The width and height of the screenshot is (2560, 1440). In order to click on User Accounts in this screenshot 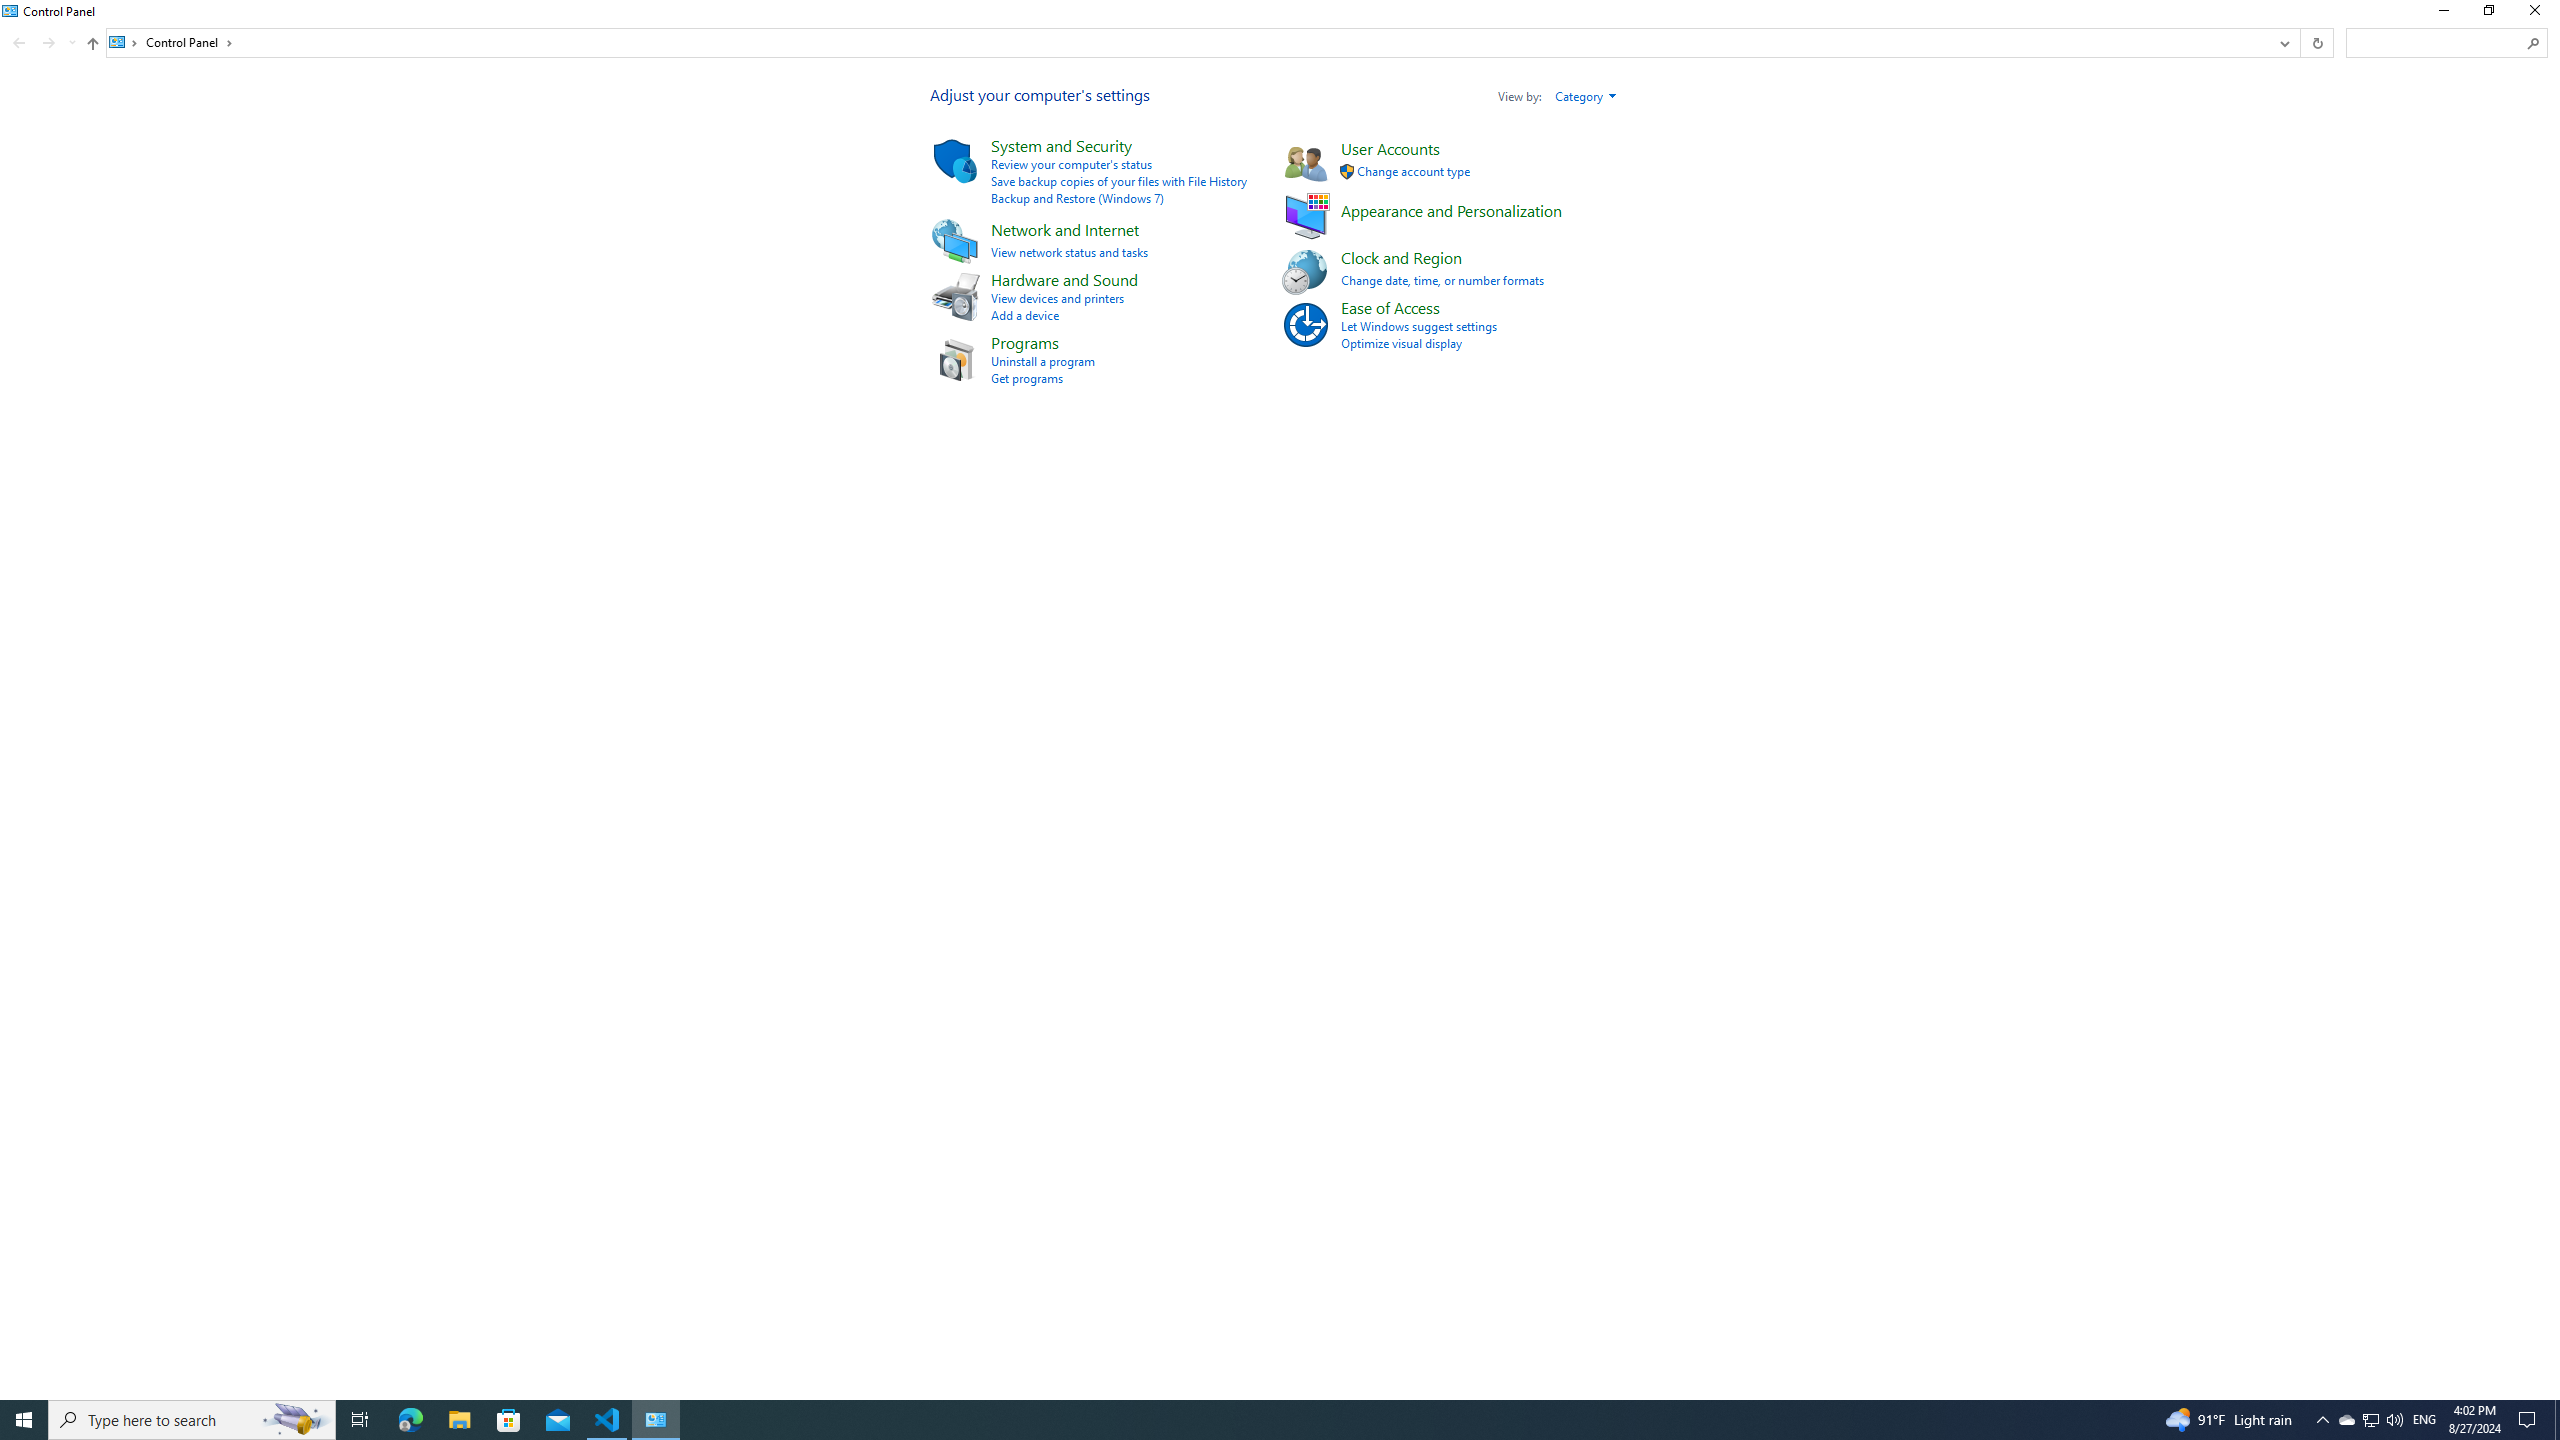, I will do `click(1390, 148)`.